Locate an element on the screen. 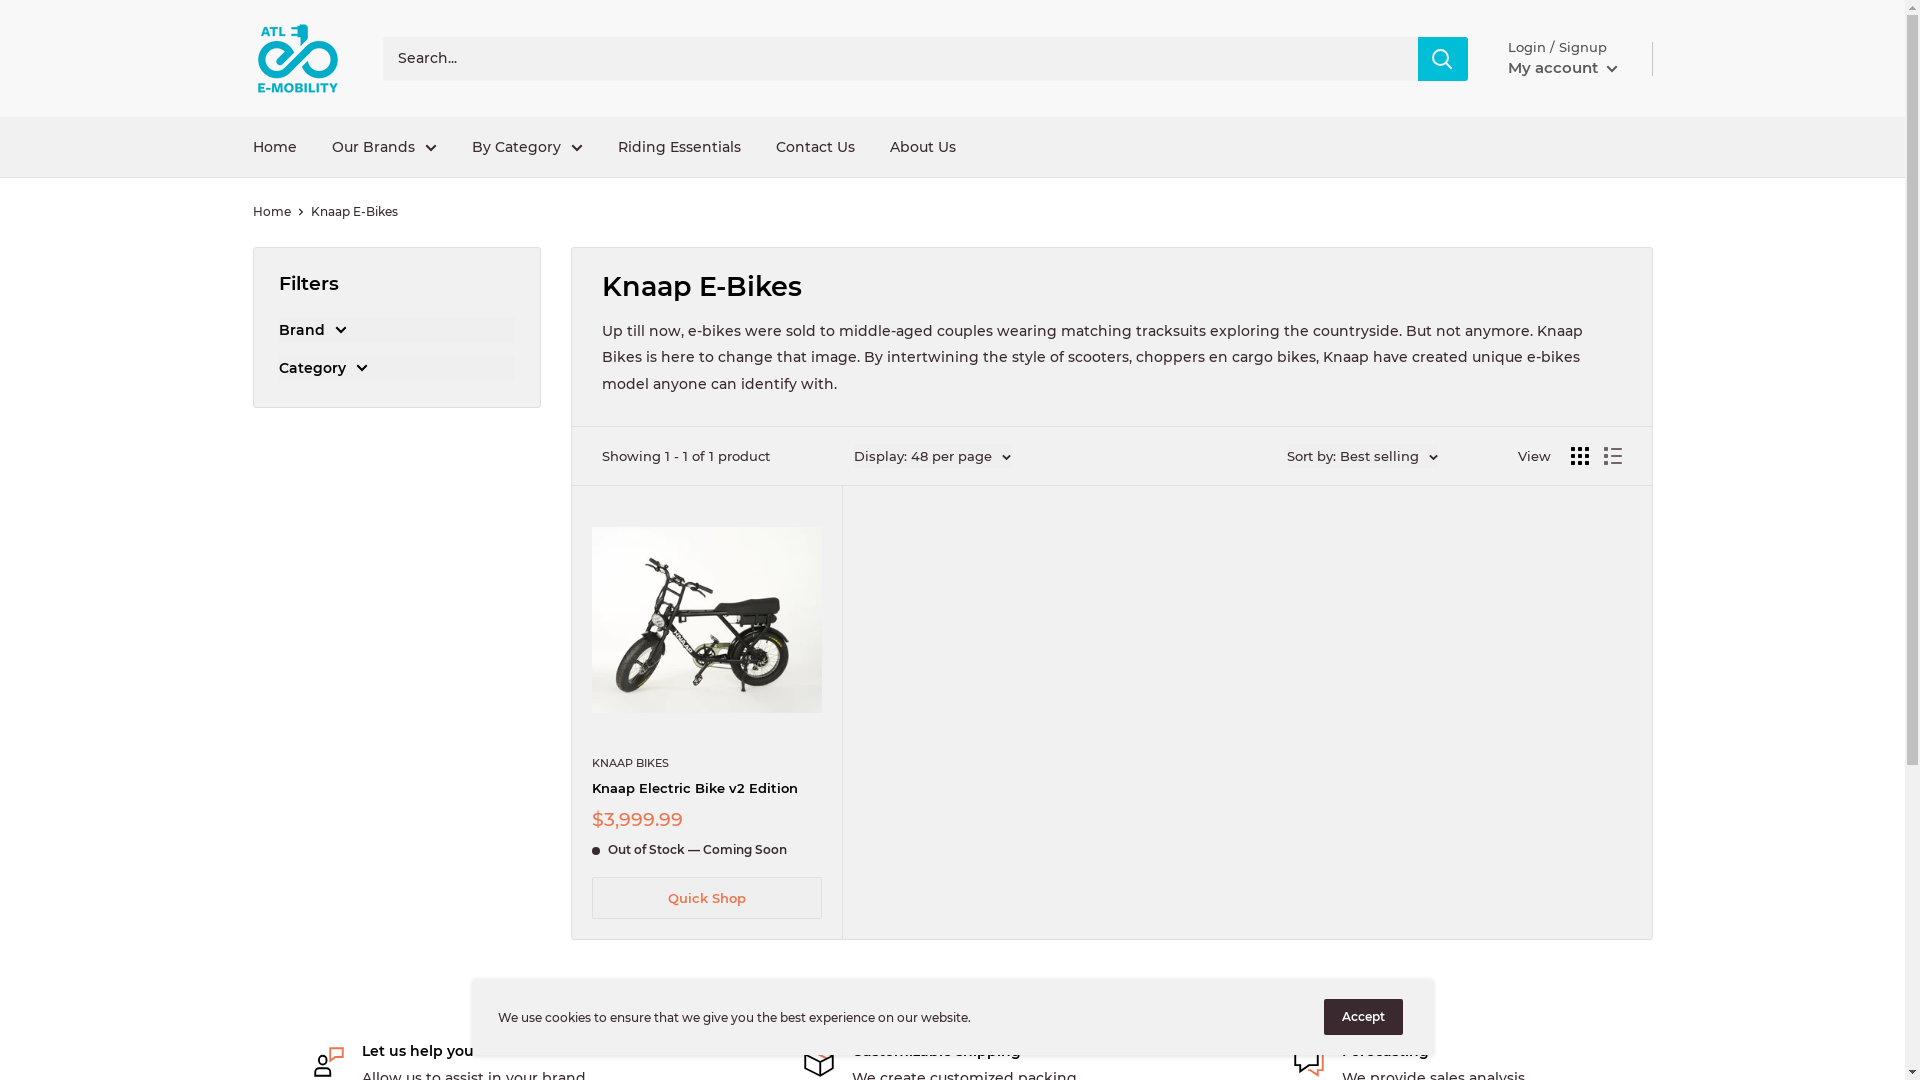 This screenshot has height=1080, width=1920. KNAAP BIKES is located at coordinates (707, 764).